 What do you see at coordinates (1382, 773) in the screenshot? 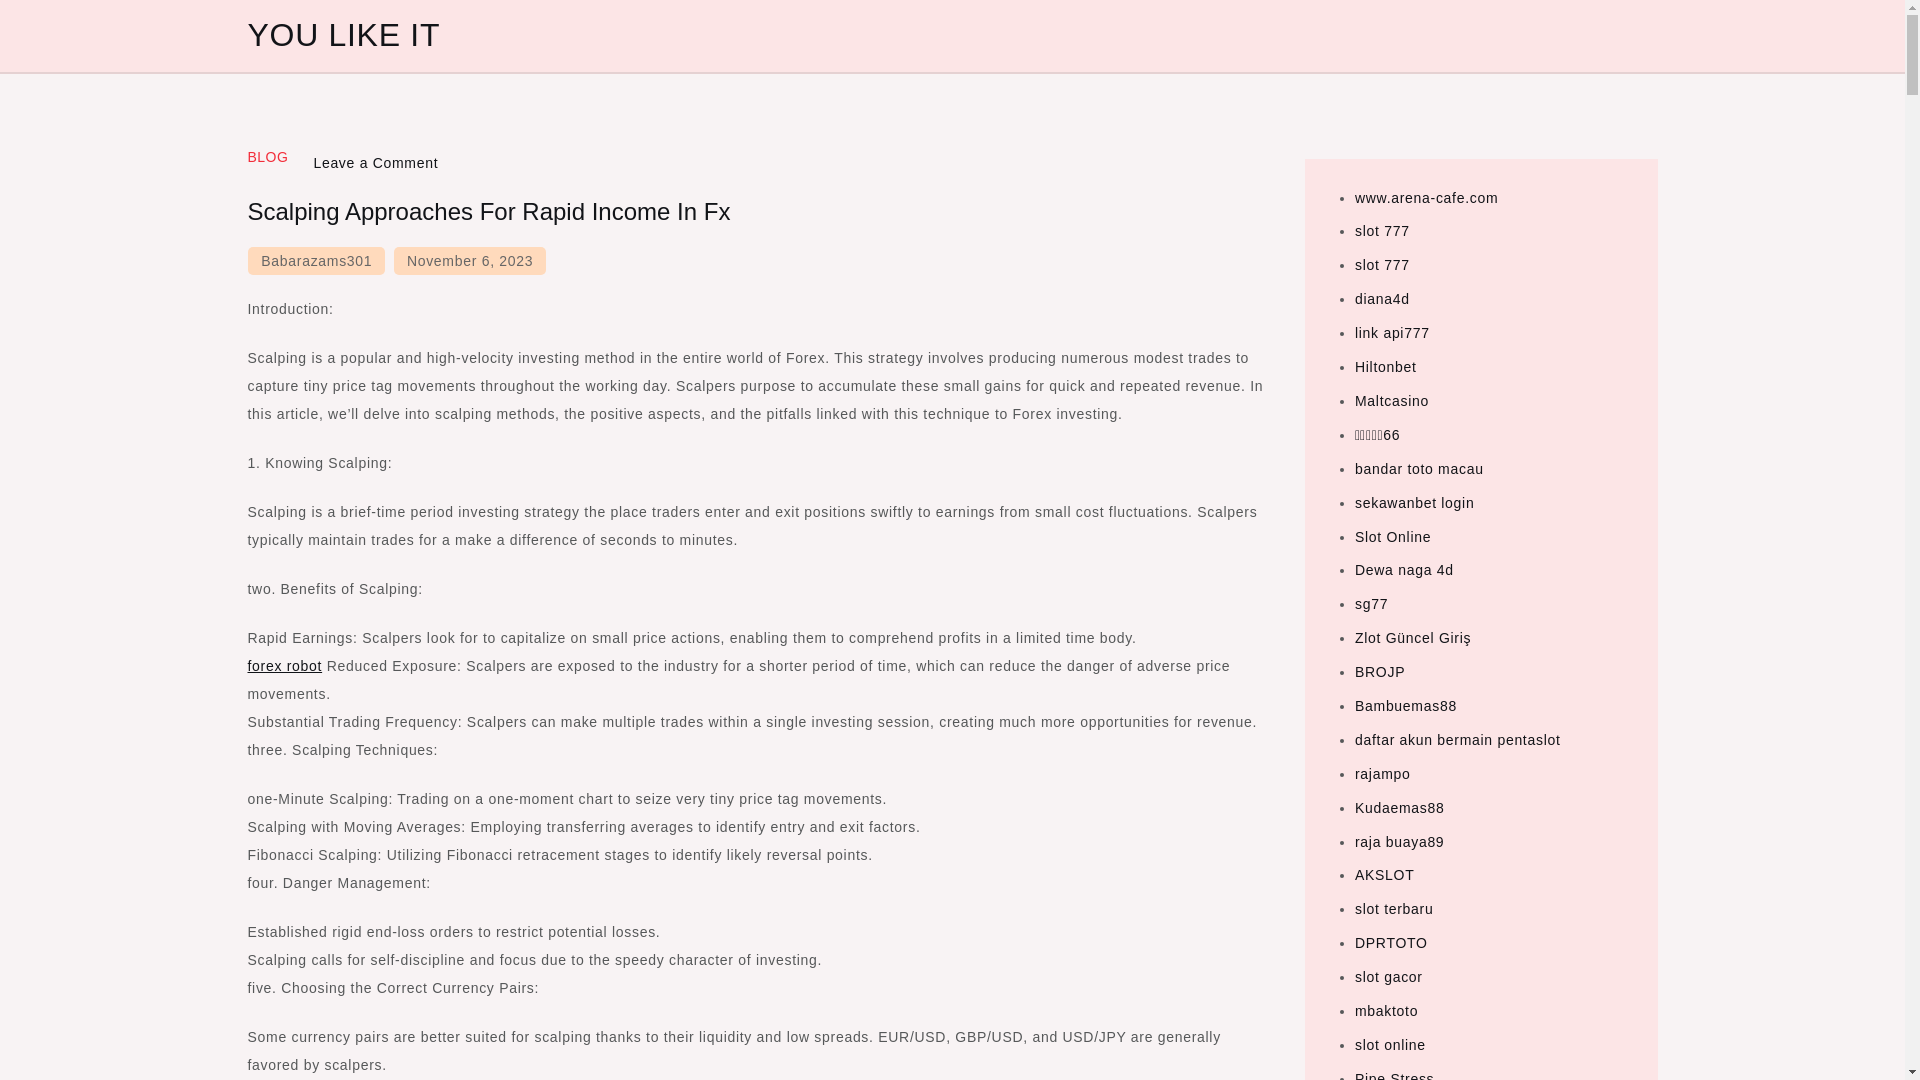
I see `rajampo` at bounding box center [1382, 773].